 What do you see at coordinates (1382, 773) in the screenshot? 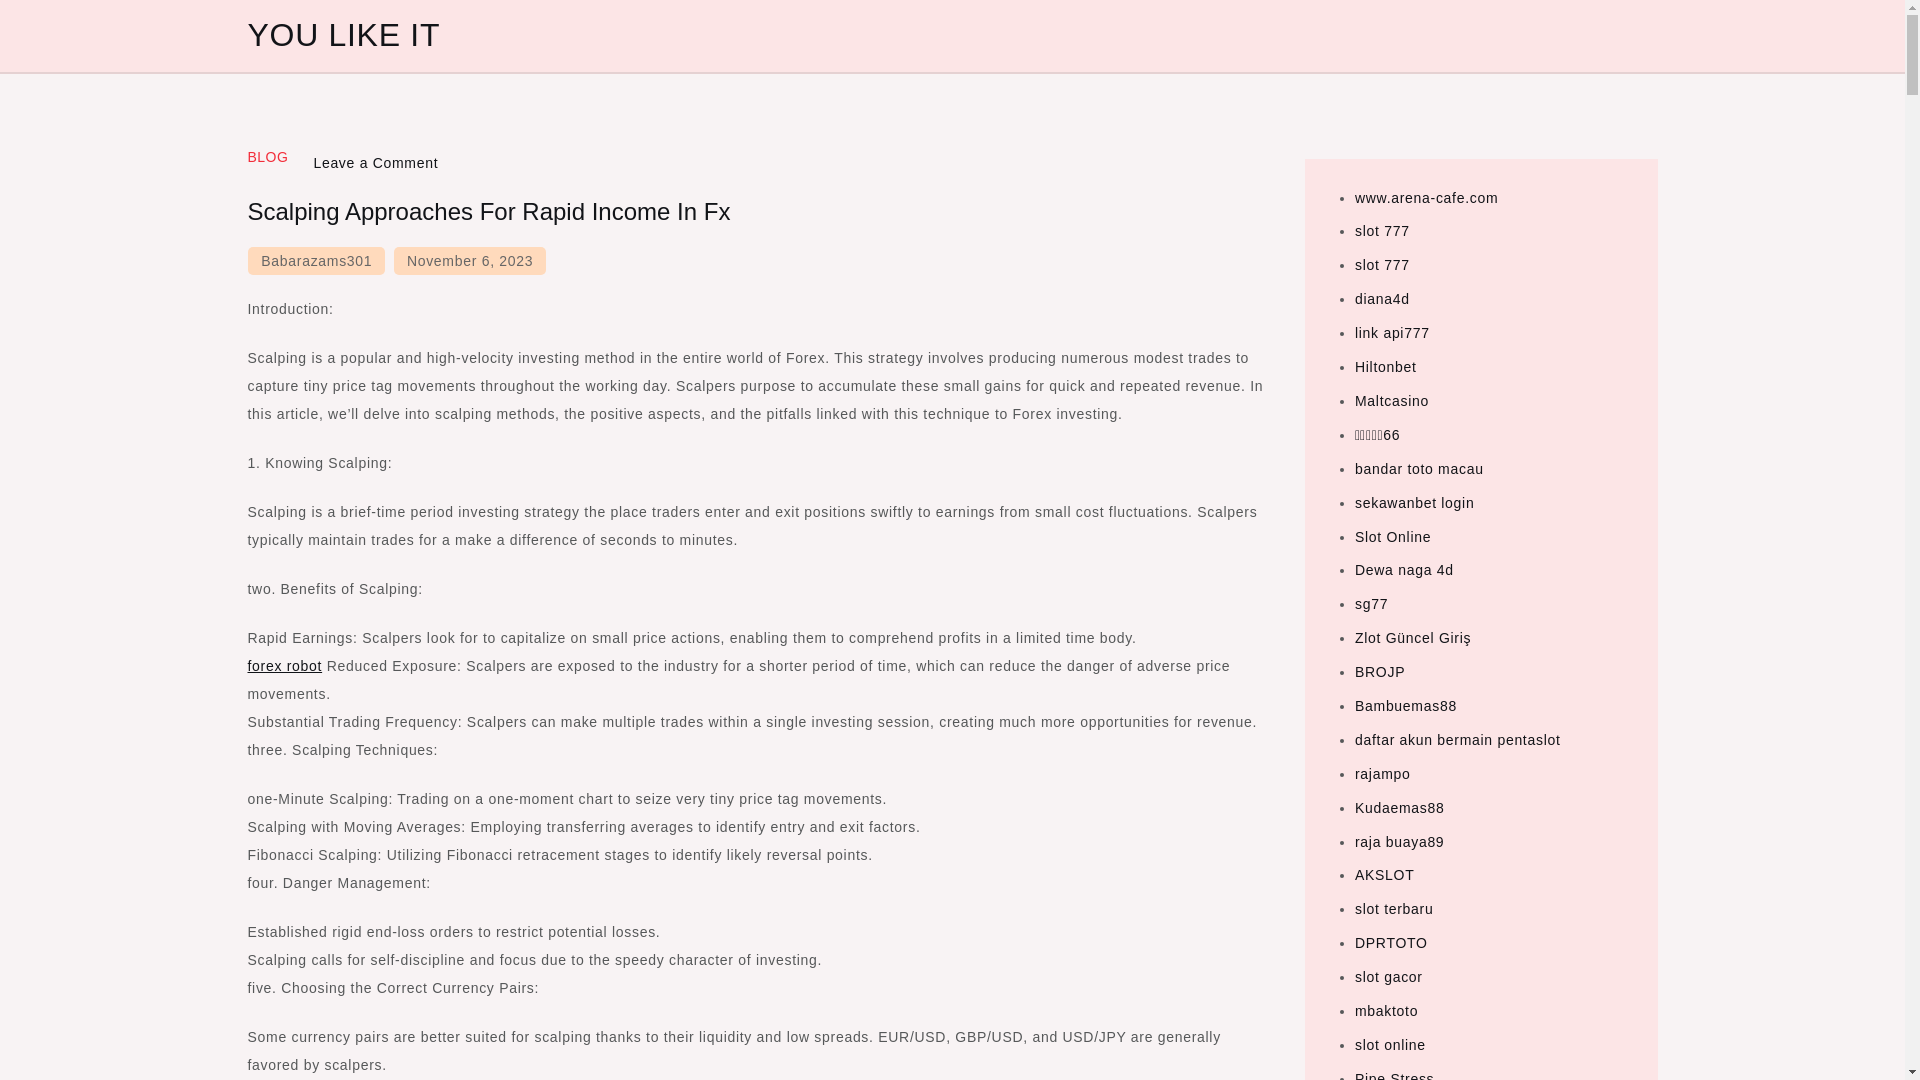
I see `rajampo` at bounding box center [1382, 773].